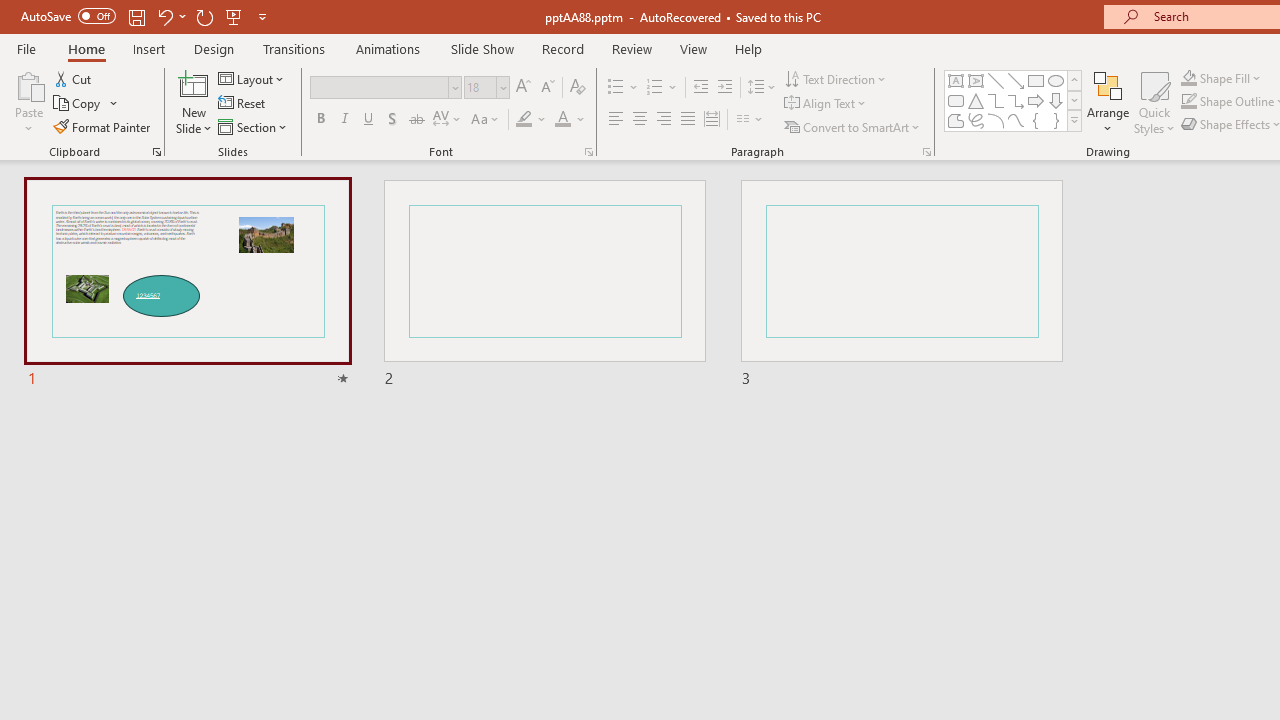 The height and width of the screenshot is (720, 1280). Describe the element at coordinates (86, 104) in the screenshot. I see `Copy` at that location.